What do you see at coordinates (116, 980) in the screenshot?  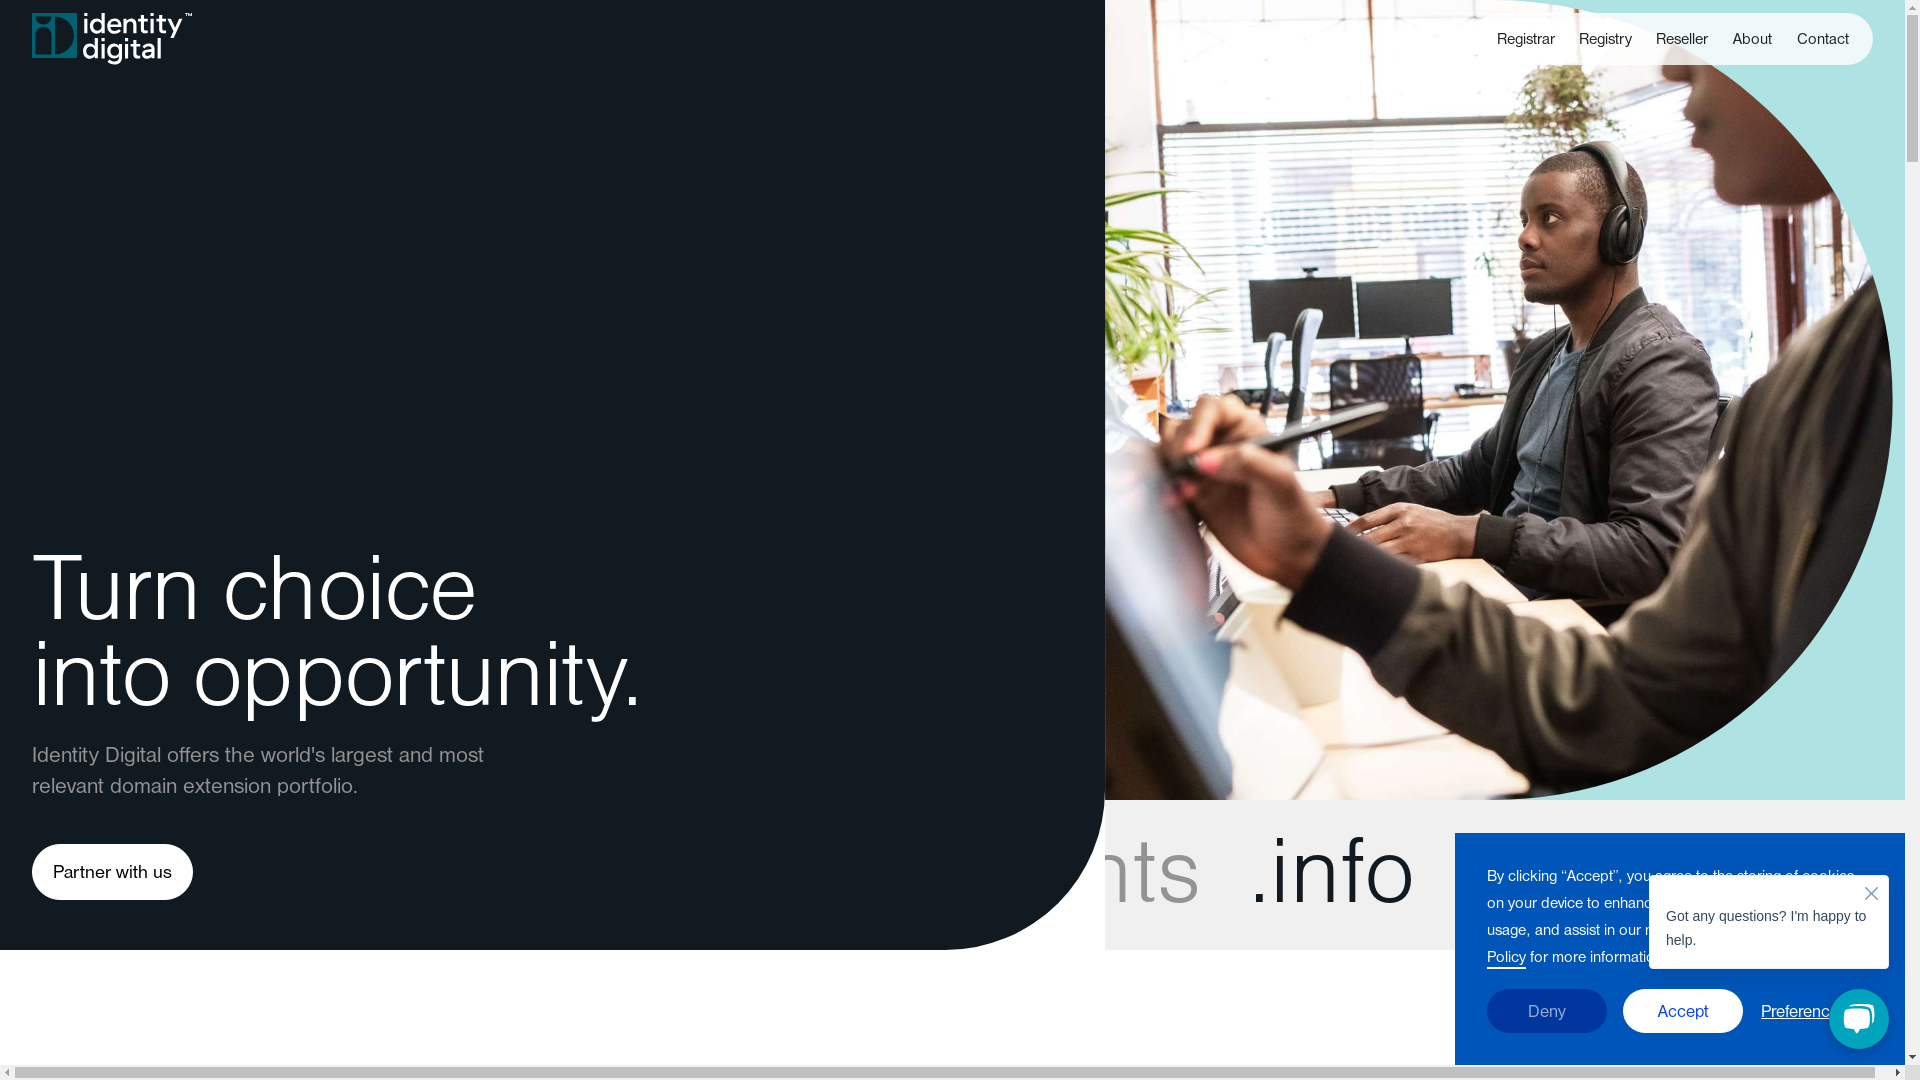 I see `Marketing Assets` at bounding box center [116, 980].